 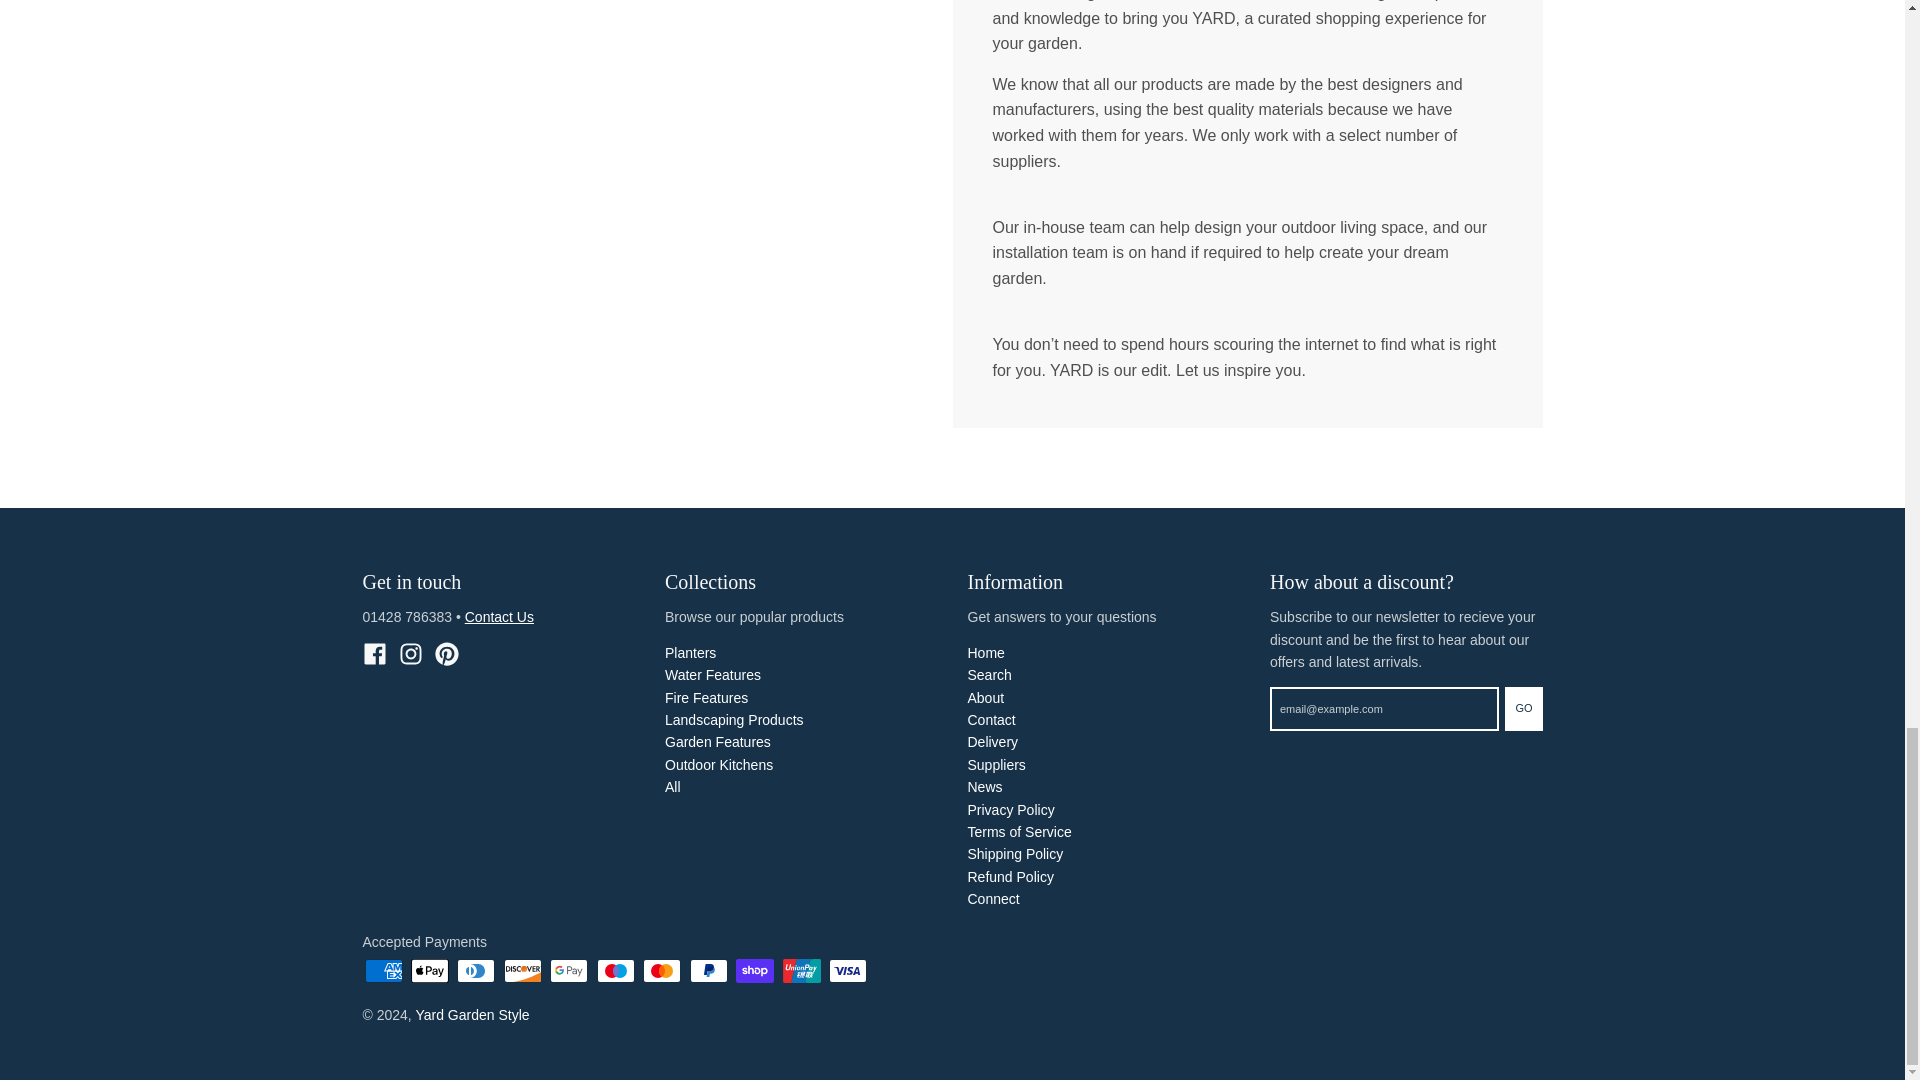 What do you see at coordinates (410, 654) in the screenshot?
I see `Instagram - Yard Garden Style` at bounding box center [410, 654].